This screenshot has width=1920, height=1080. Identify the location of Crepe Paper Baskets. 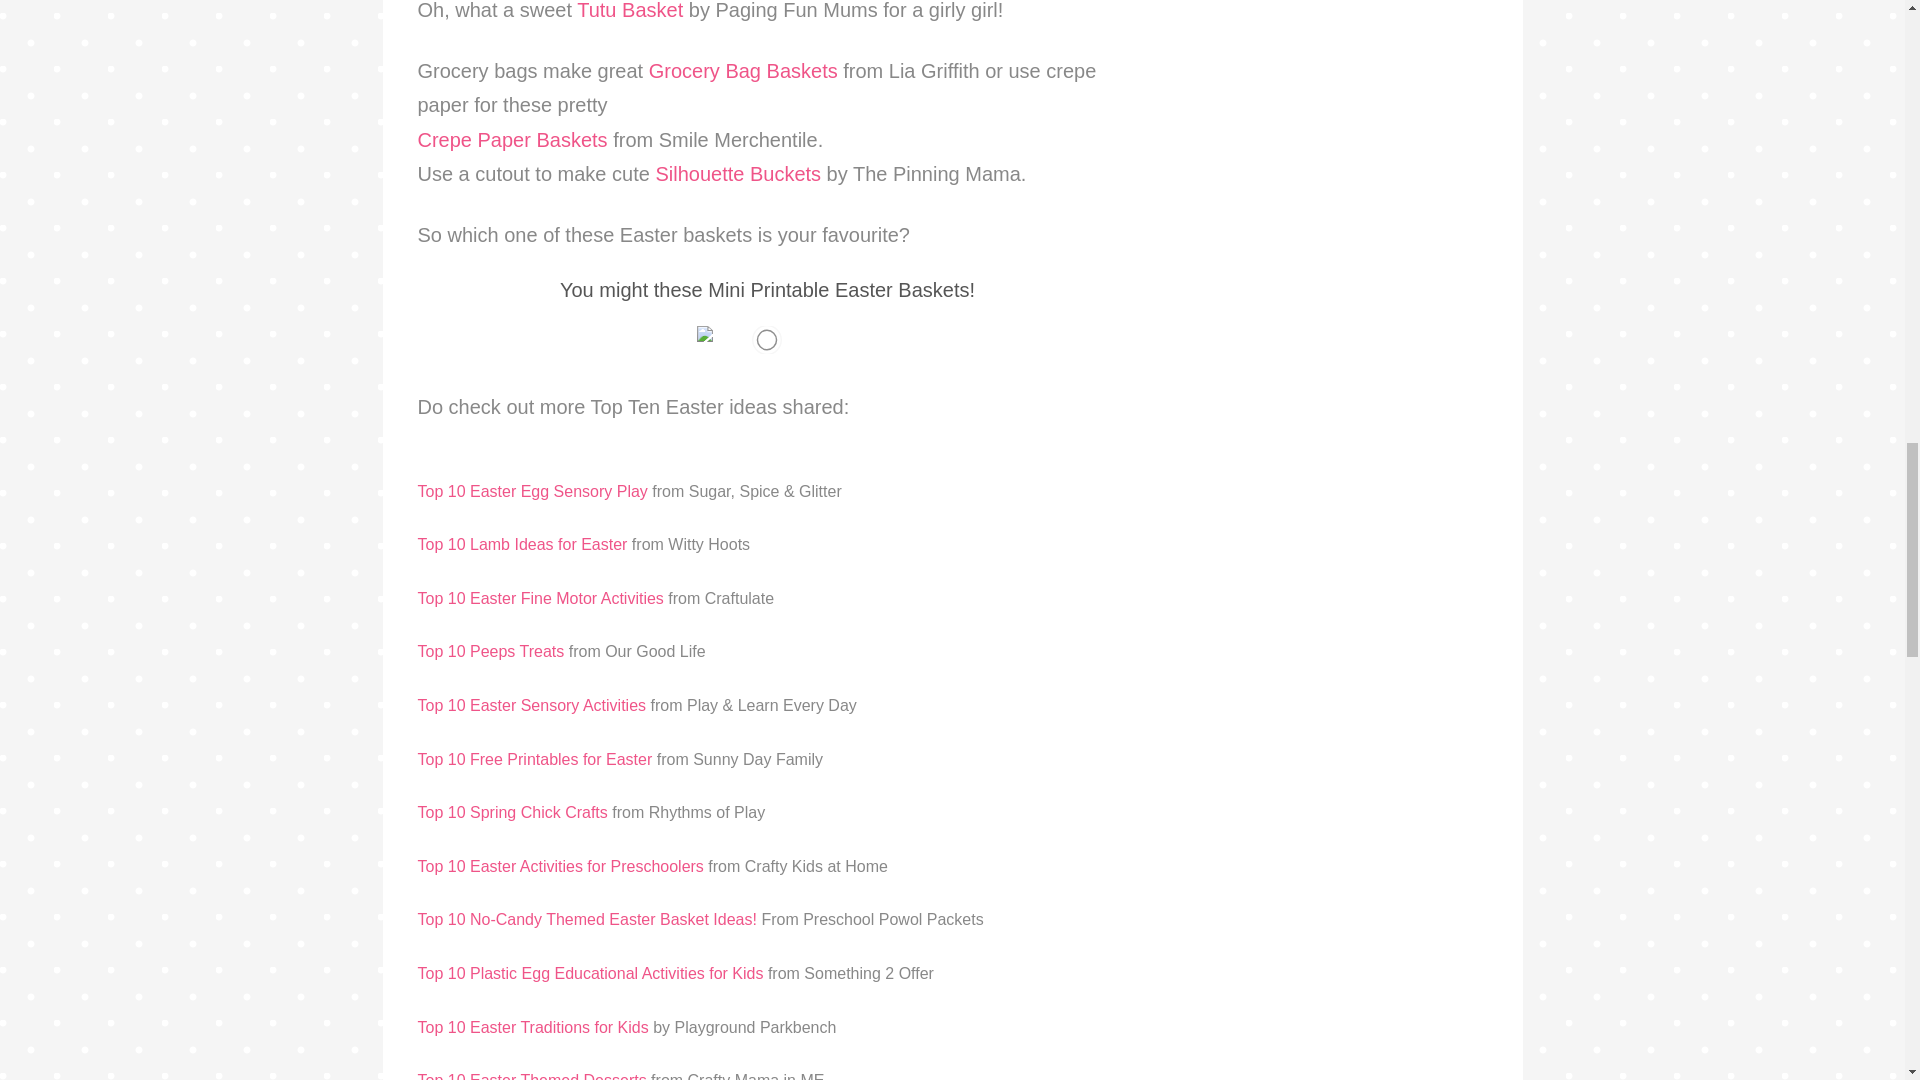
(513, 140).